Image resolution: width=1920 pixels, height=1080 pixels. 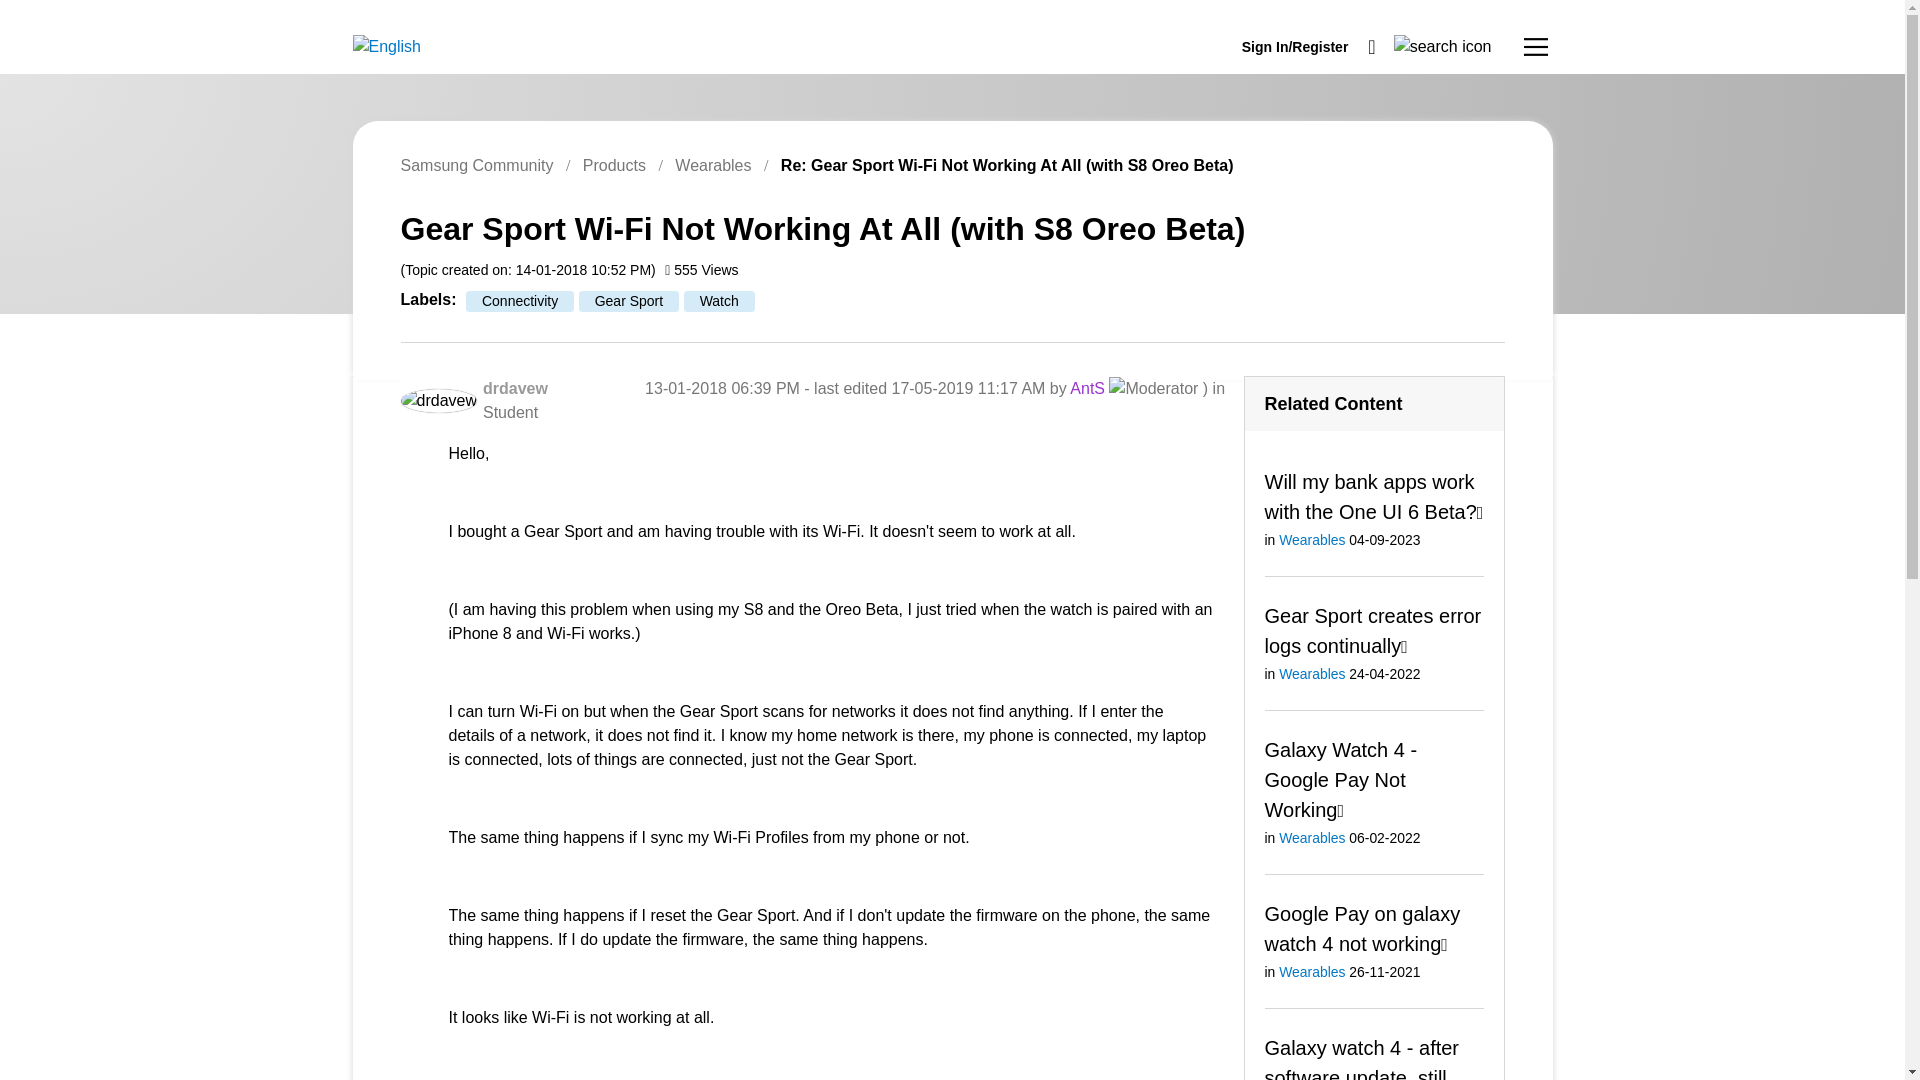 I want to click on AntS, so click(x=1087, y=388).